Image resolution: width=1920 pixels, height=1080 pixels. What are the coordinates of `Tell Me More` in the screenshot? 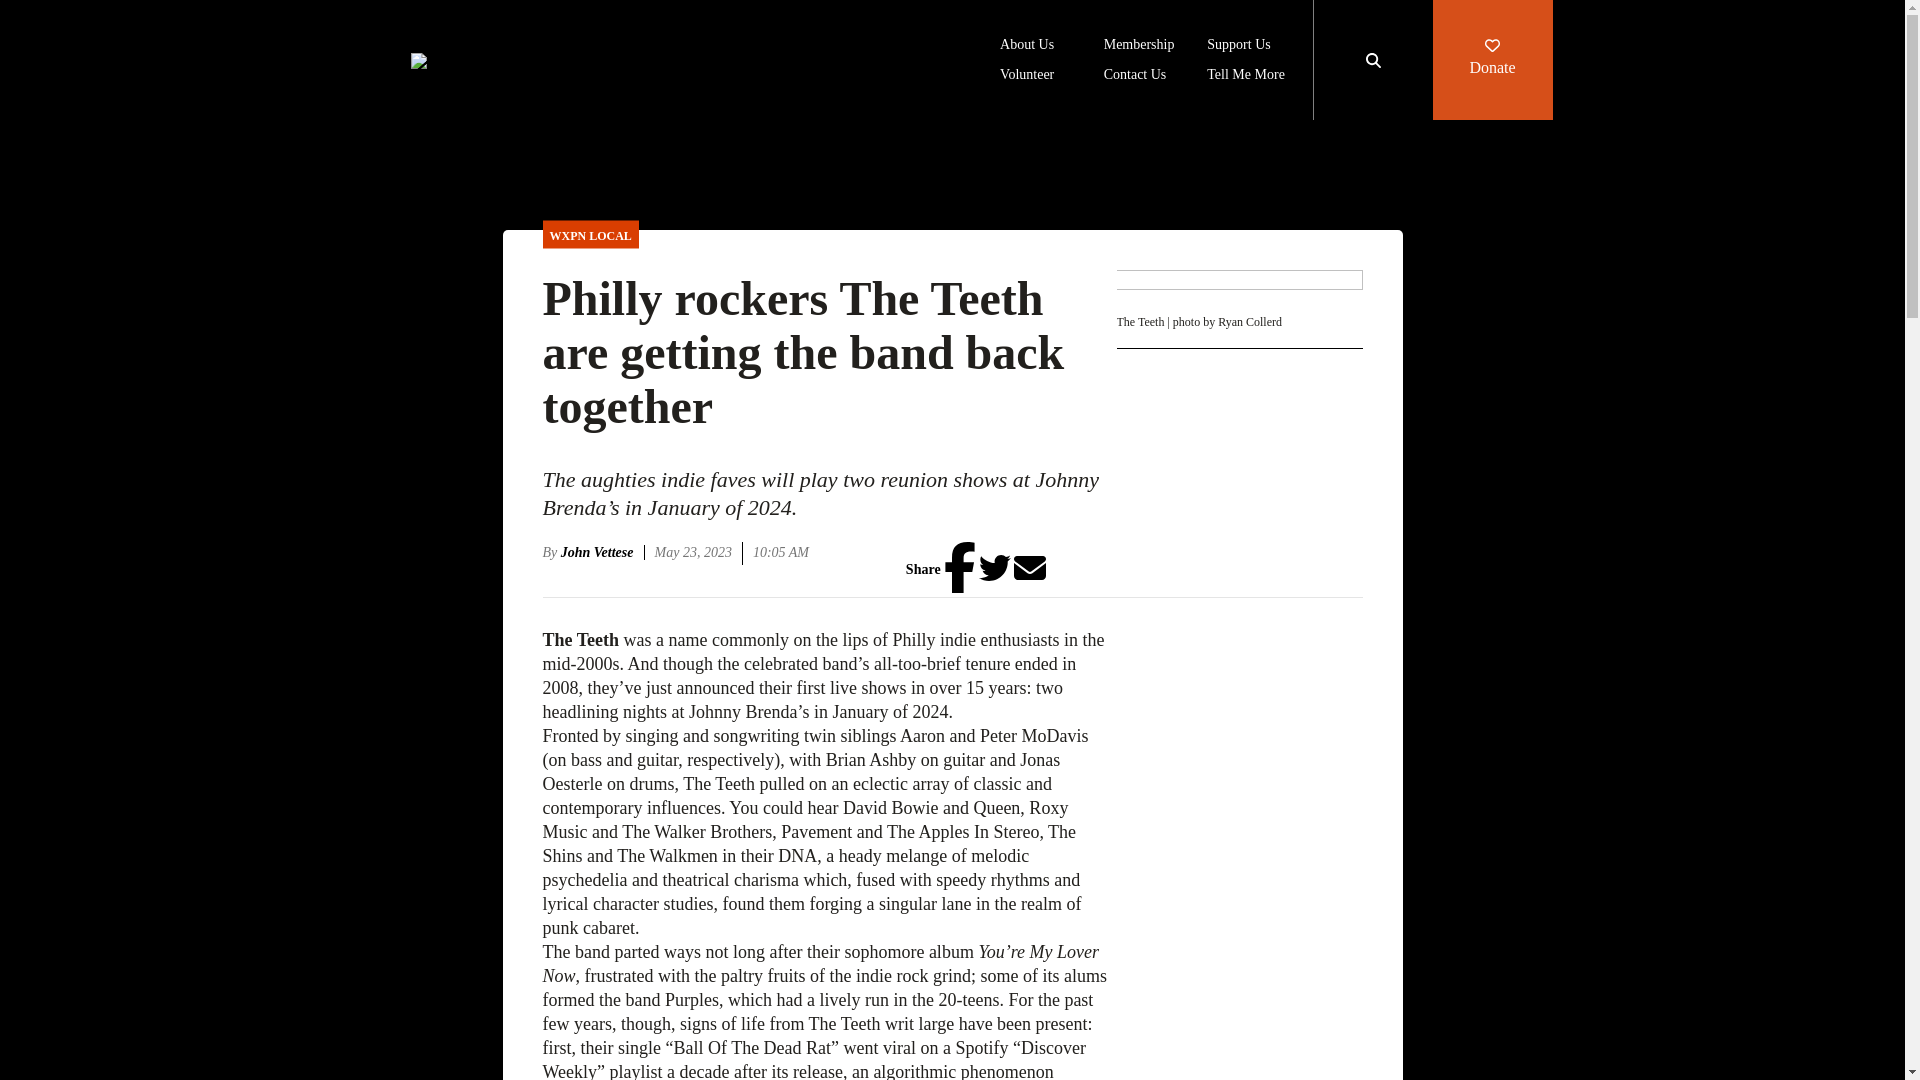 It's located at (1246, 76).